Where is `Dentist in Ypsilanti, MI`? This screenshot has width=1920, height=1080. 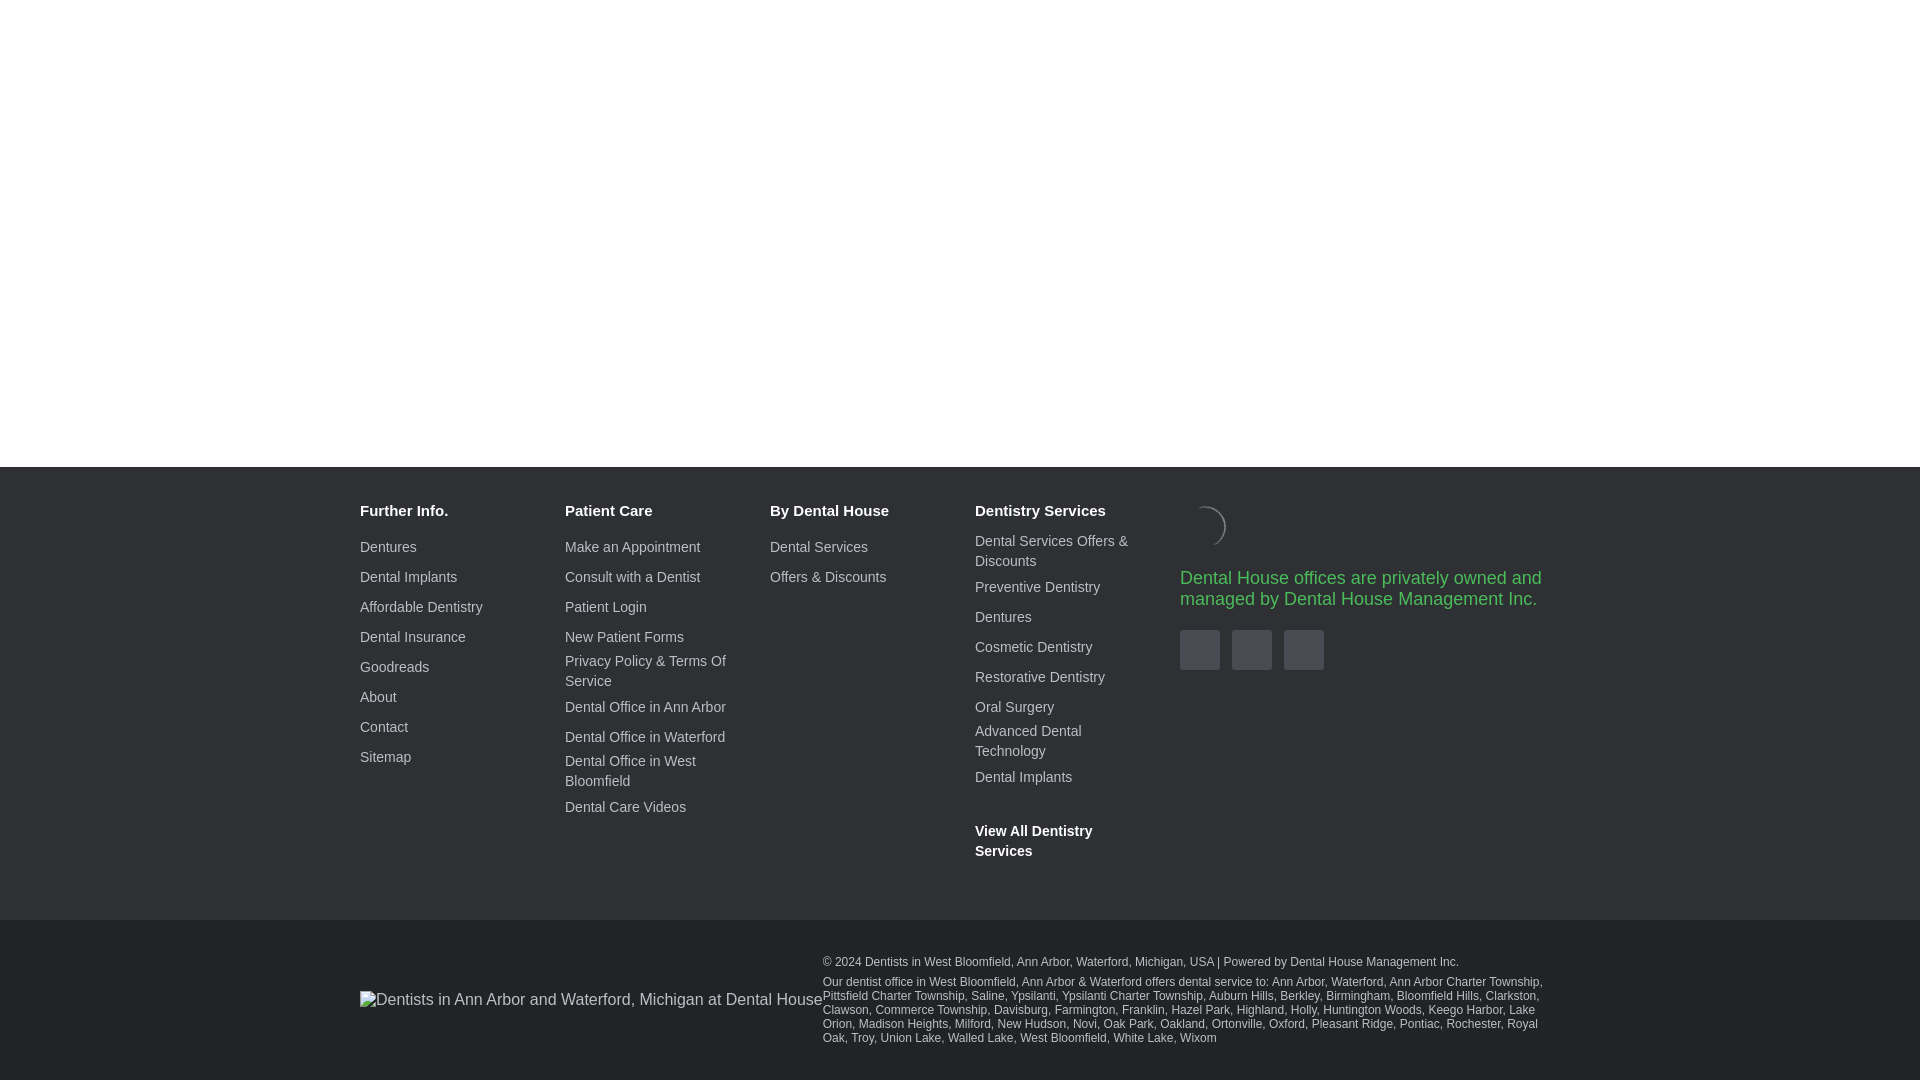
Dentist in Ypsilanti, MI is located at coordinates (1032, 996).